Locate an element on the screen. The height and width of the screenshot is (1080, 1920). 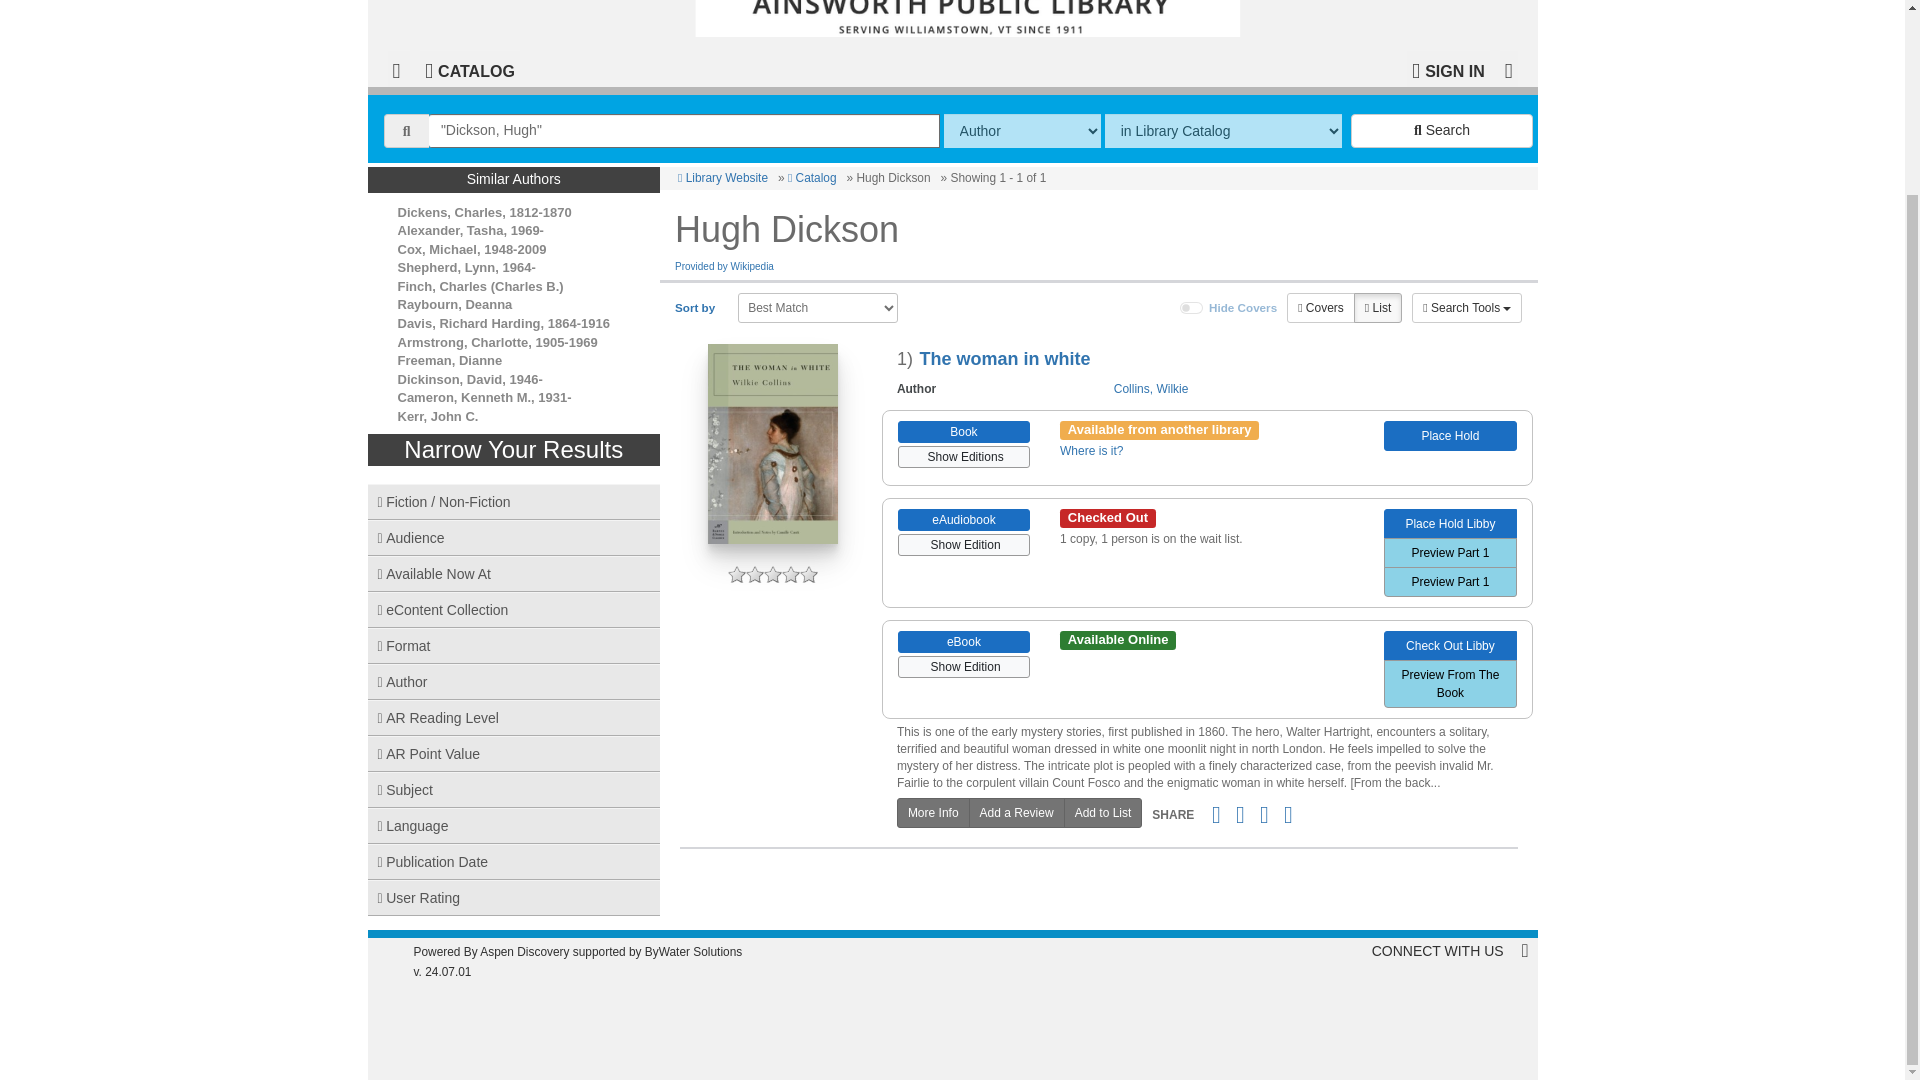
Alexander, Tasha, 1969- is located at coordinates (470, 230).